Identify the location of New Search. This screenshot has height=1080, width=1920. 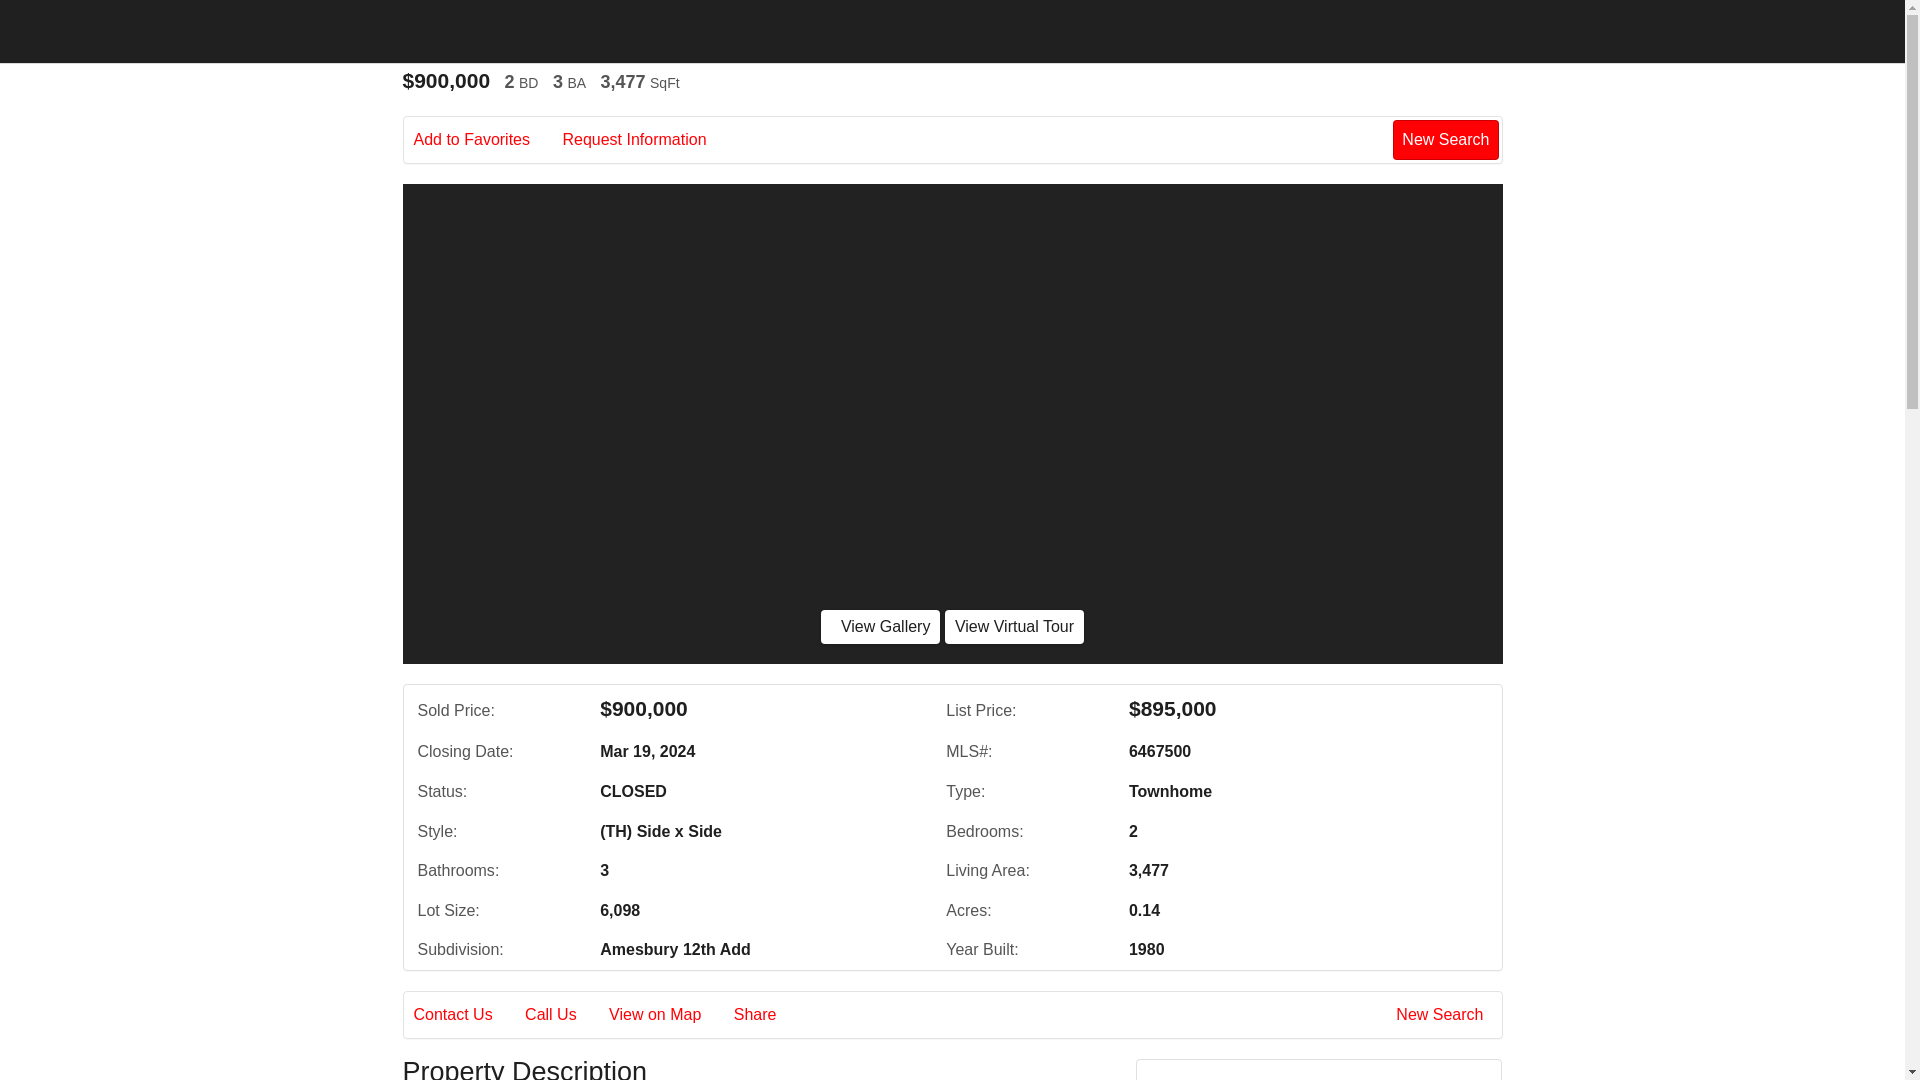
(1443, 1015).